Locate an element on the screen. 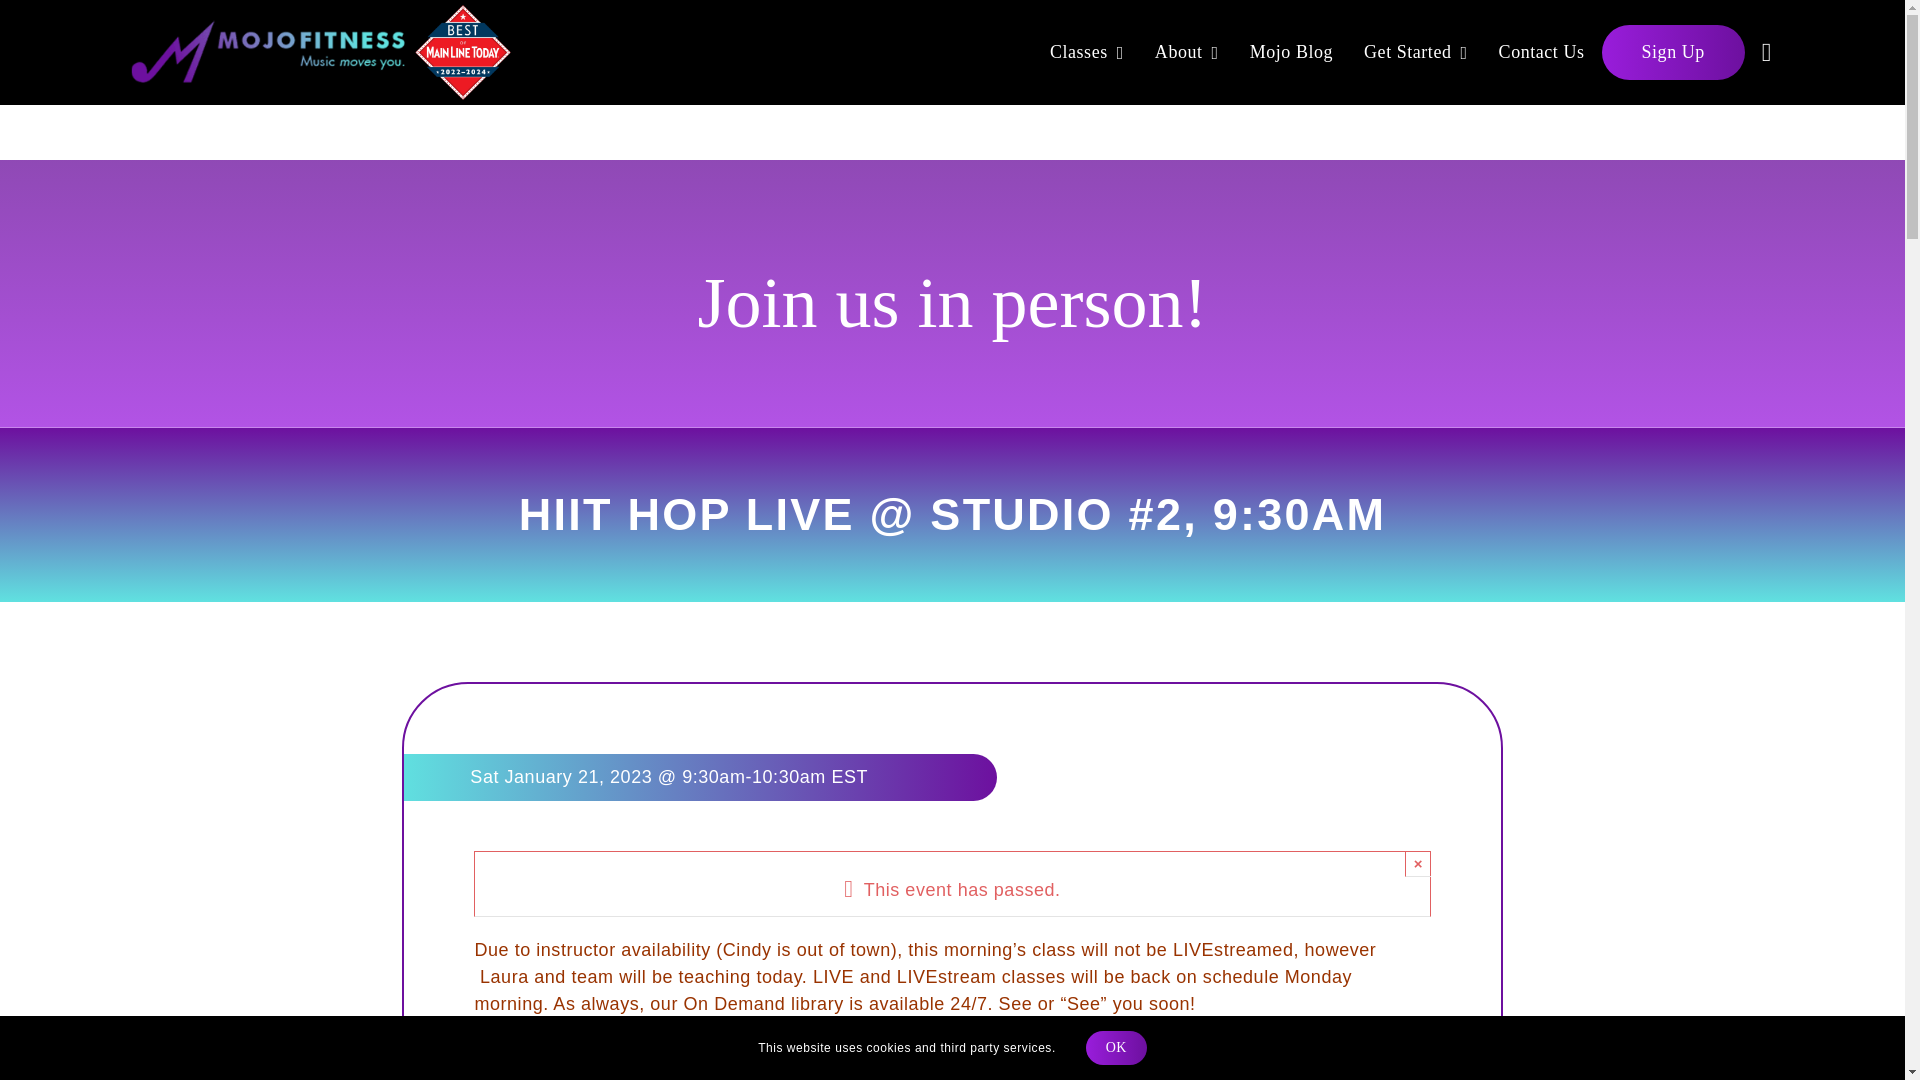  Mojo Blog is located at coordinates (1292, 52).